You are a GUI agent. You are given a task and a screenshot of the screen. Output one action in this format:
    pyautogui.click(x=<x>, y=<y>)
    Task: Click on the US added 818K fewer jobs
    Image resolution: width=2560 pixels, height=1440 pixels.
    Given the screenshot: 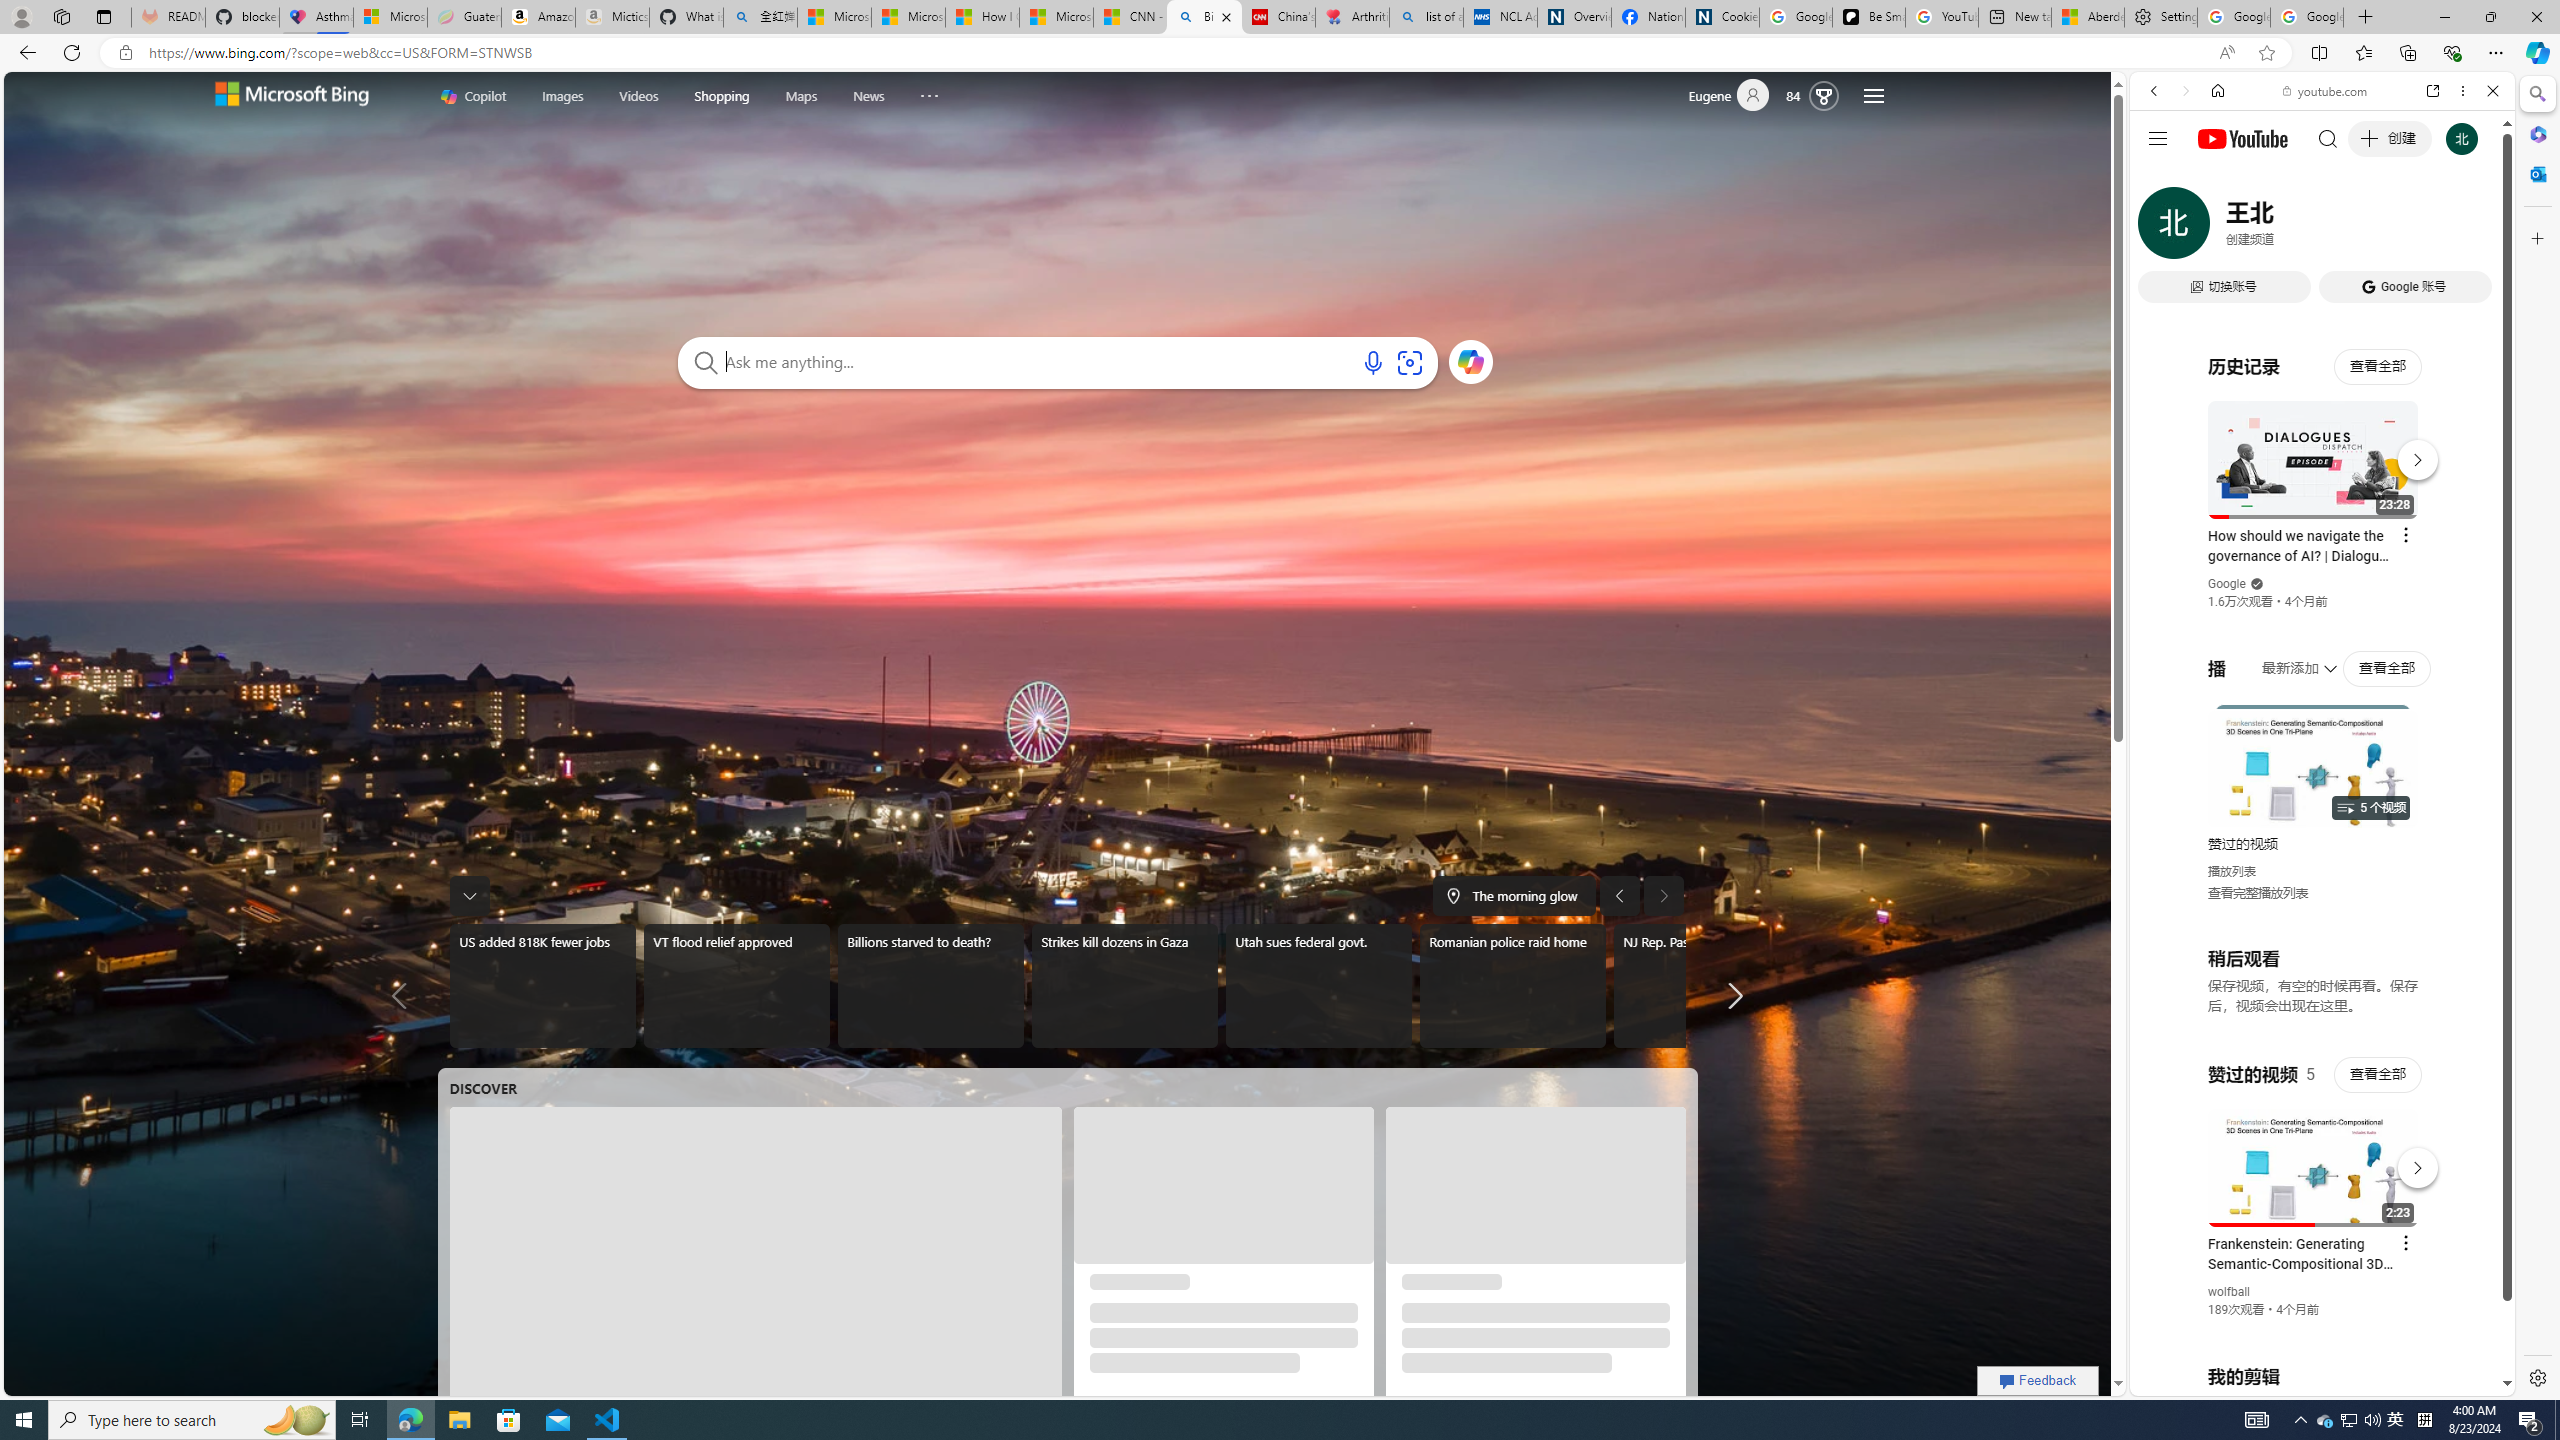 What is the action you would take?
    pyautogui.click(x=541, y=986)
    